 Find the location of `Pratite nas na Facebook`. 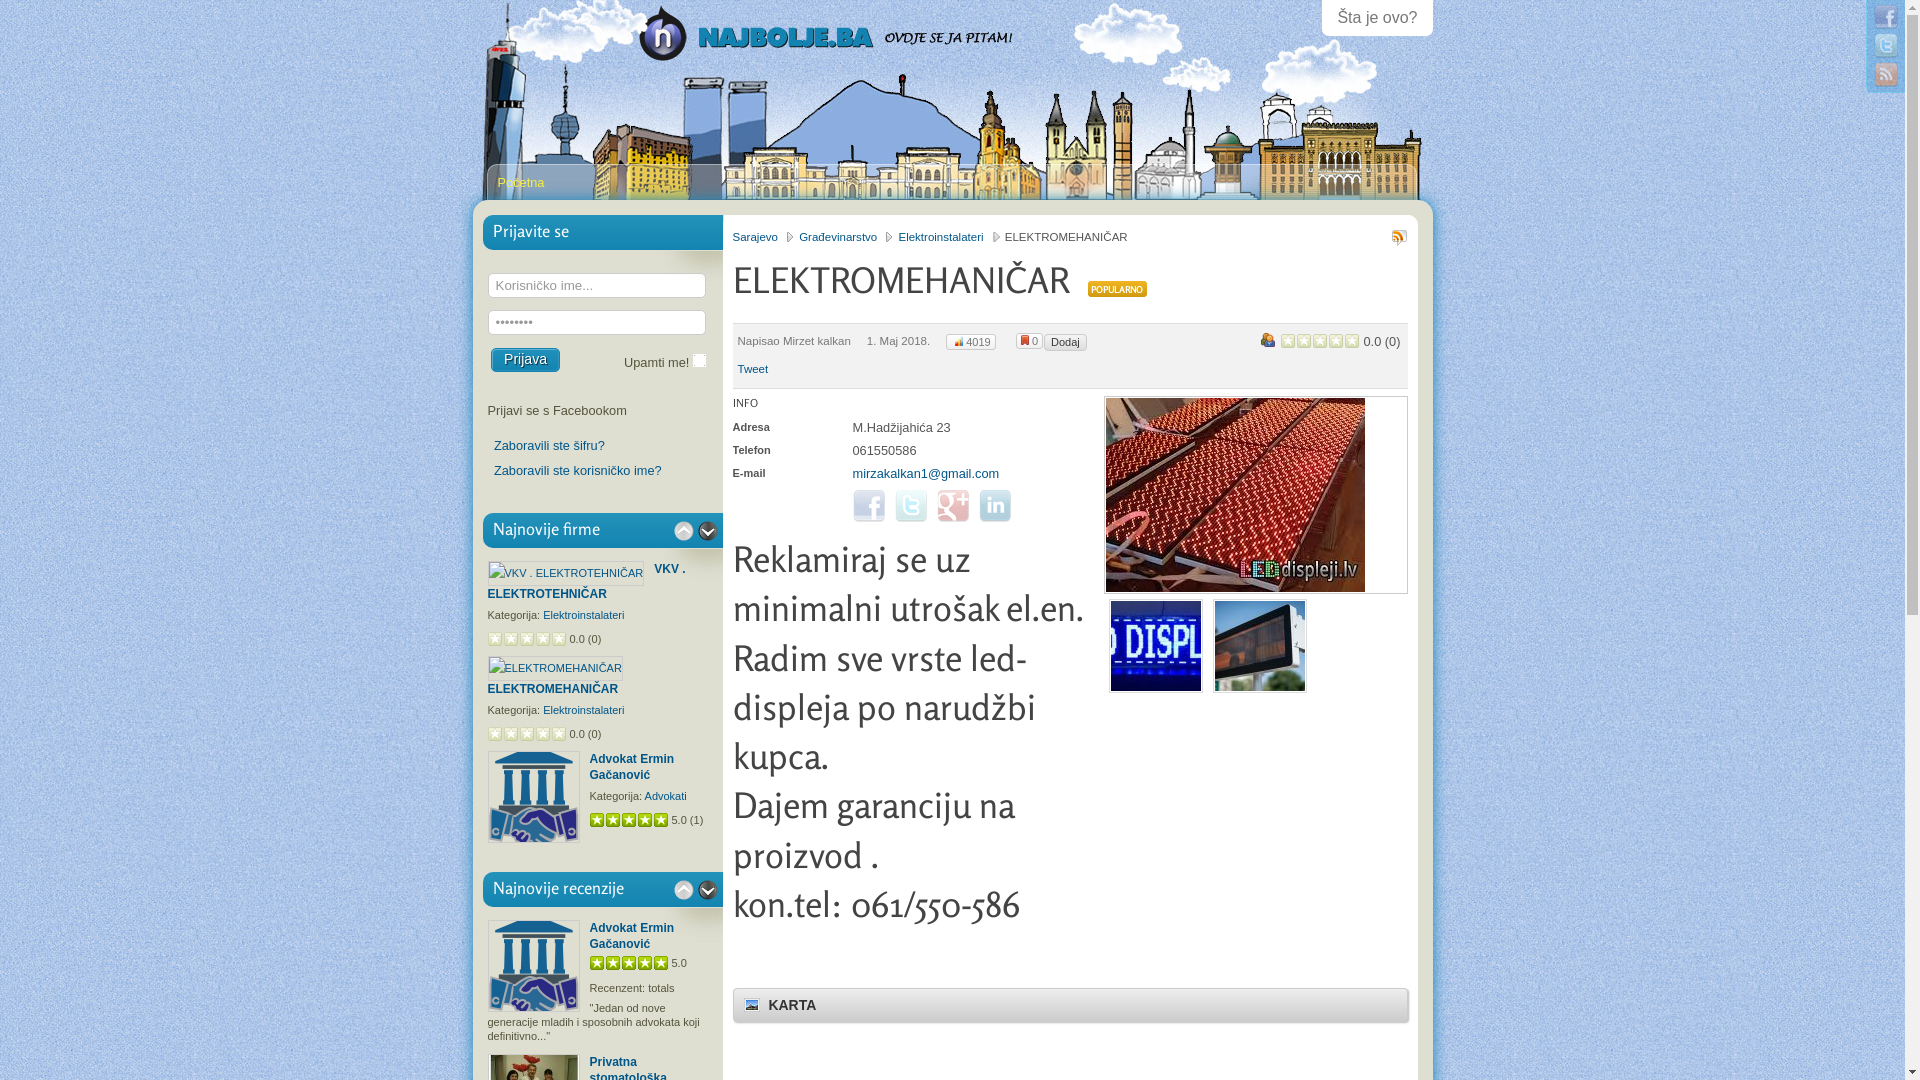

Pratite nas na Facebook is located at coordinates (1886, 17).